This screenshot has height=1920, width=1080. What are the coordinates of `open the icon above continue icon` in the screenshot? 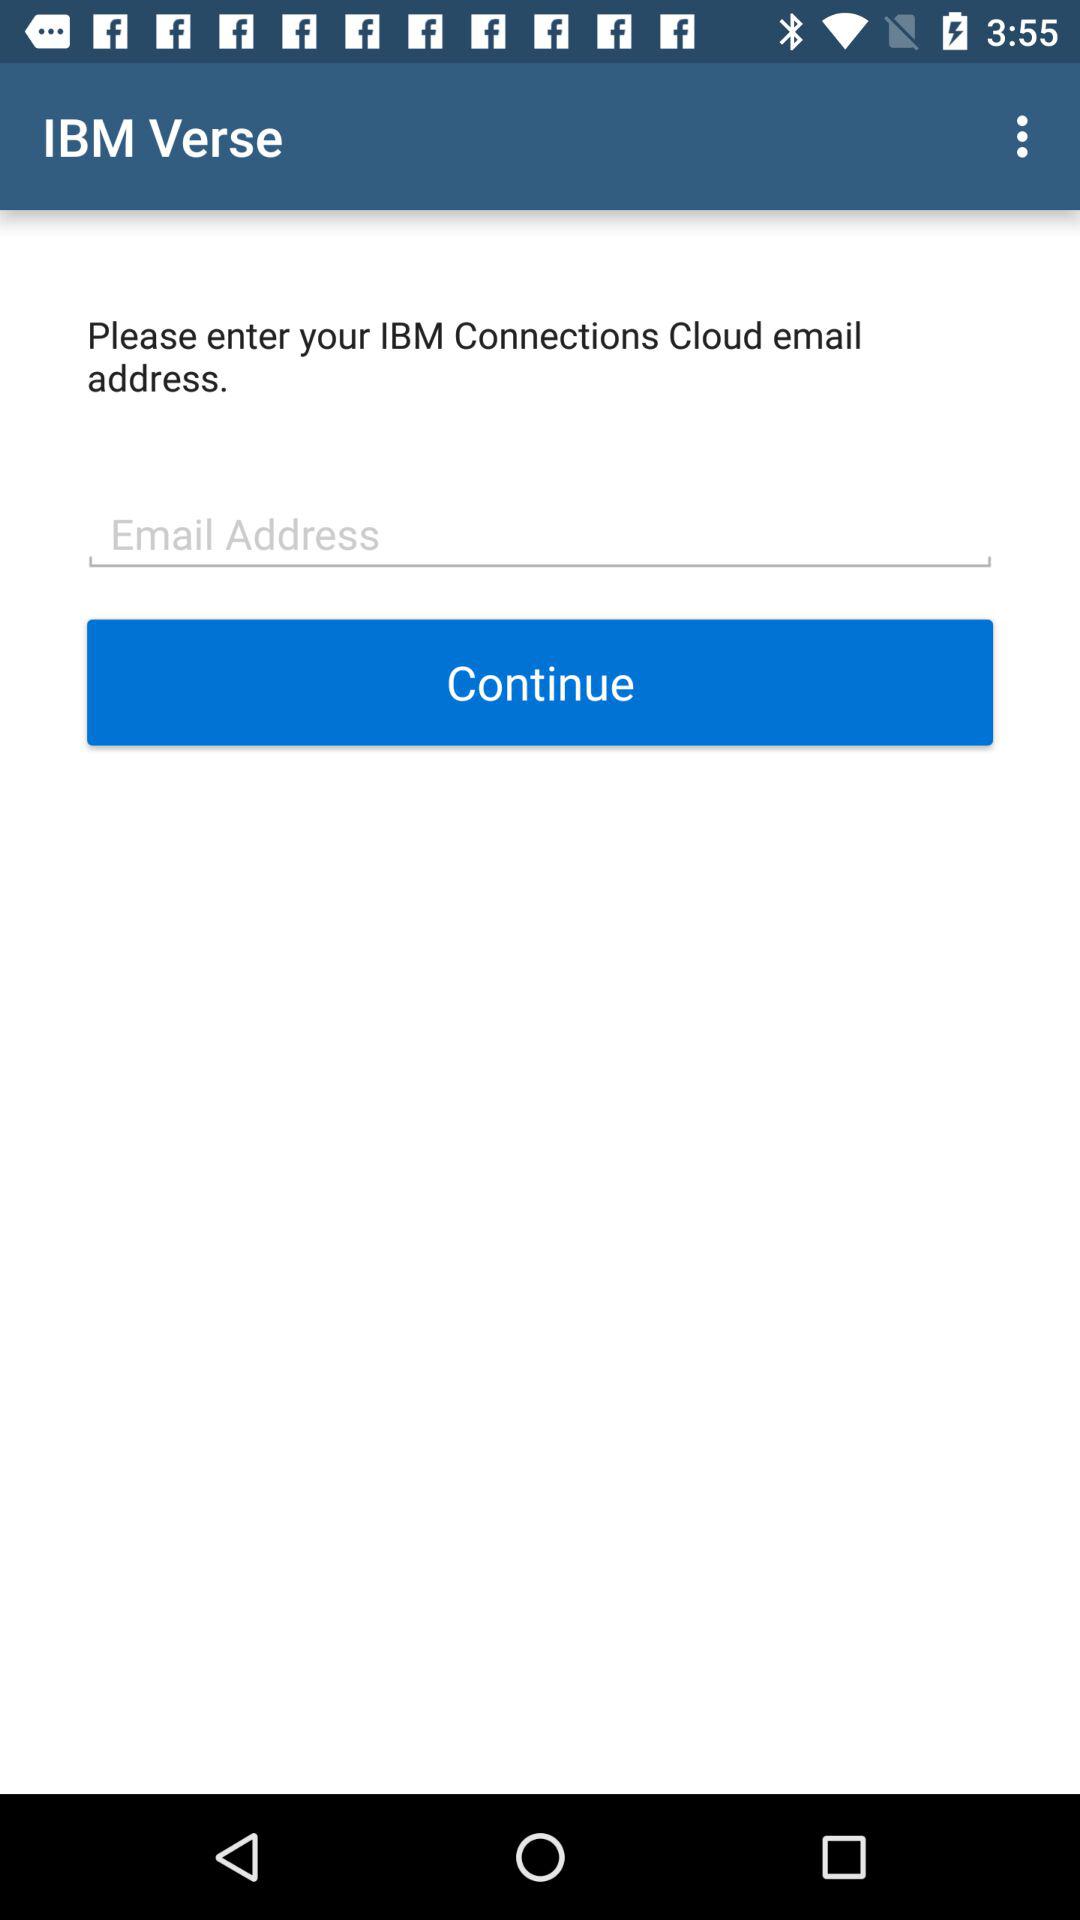 It's located at (540, 532).